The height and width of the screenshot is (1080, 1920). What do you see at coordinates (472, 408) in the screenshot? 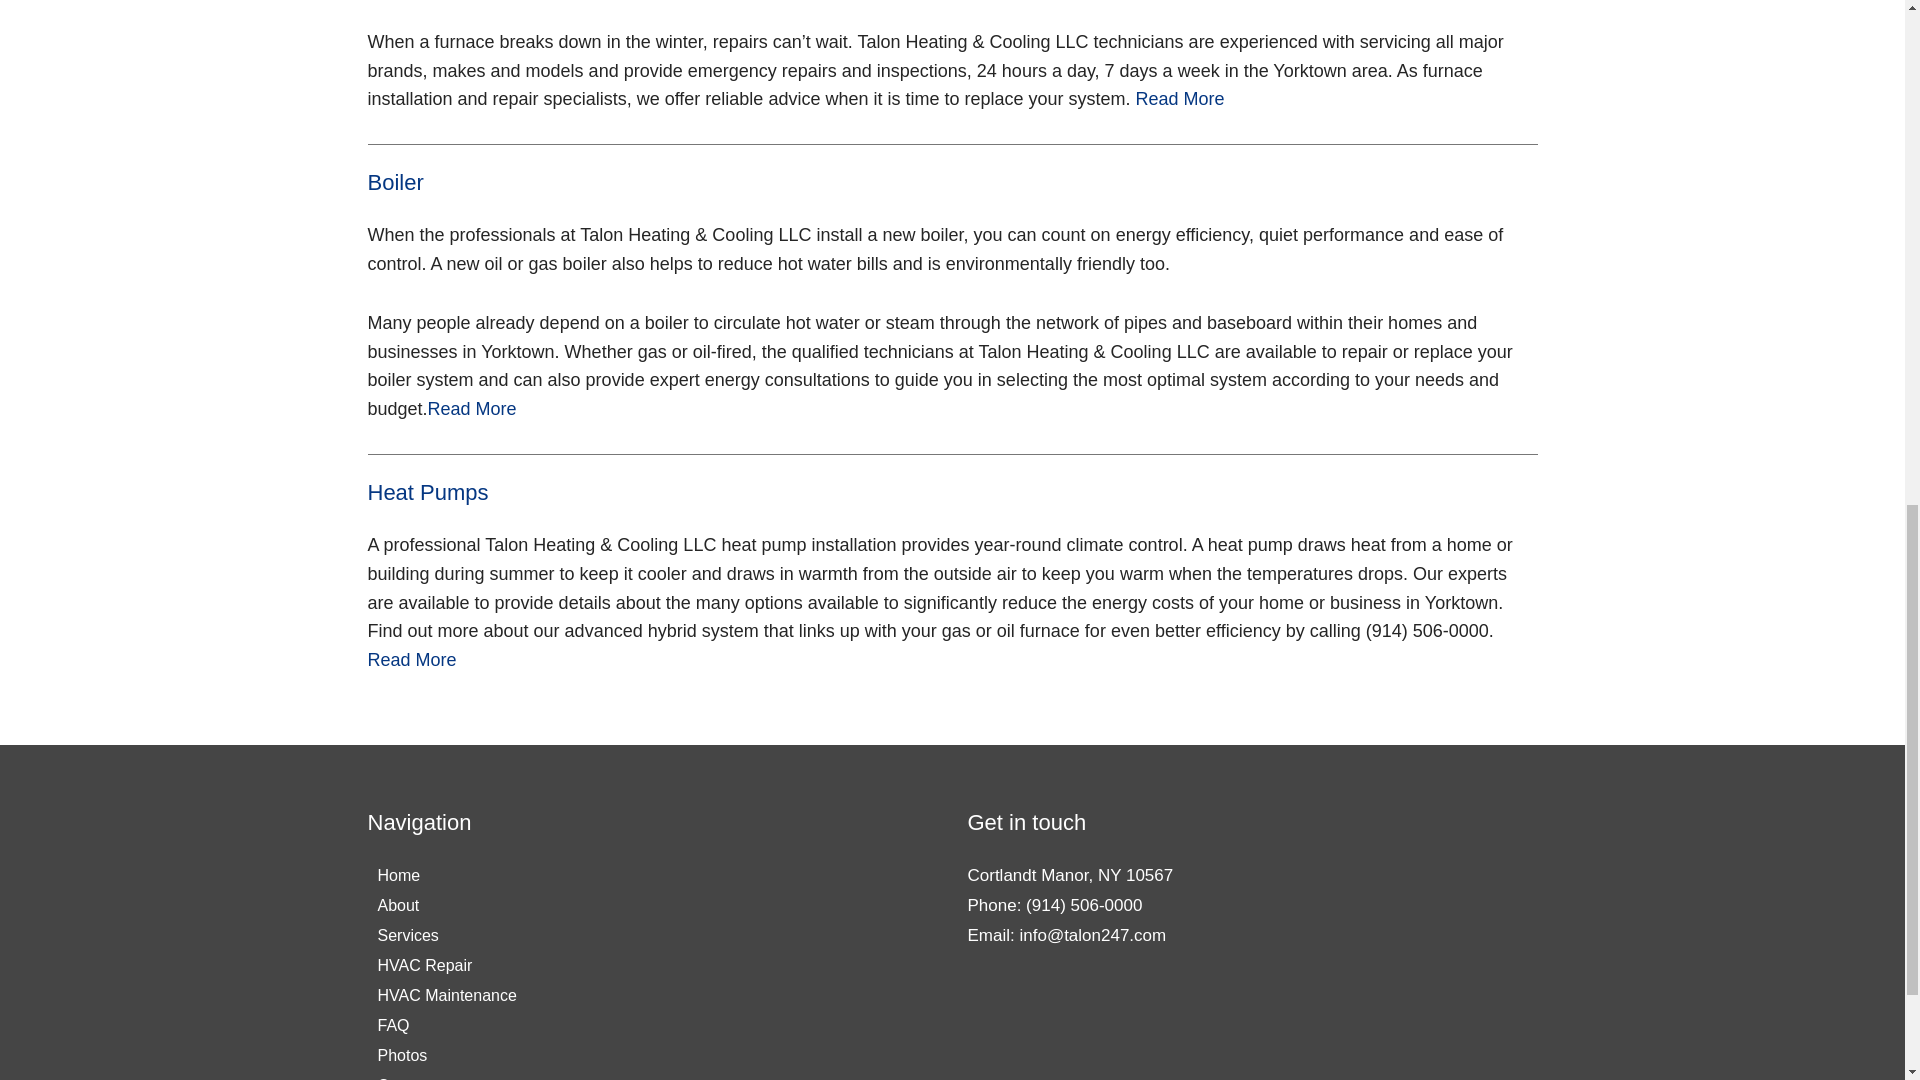
I see `Read More` at bounding box center [472, 408].